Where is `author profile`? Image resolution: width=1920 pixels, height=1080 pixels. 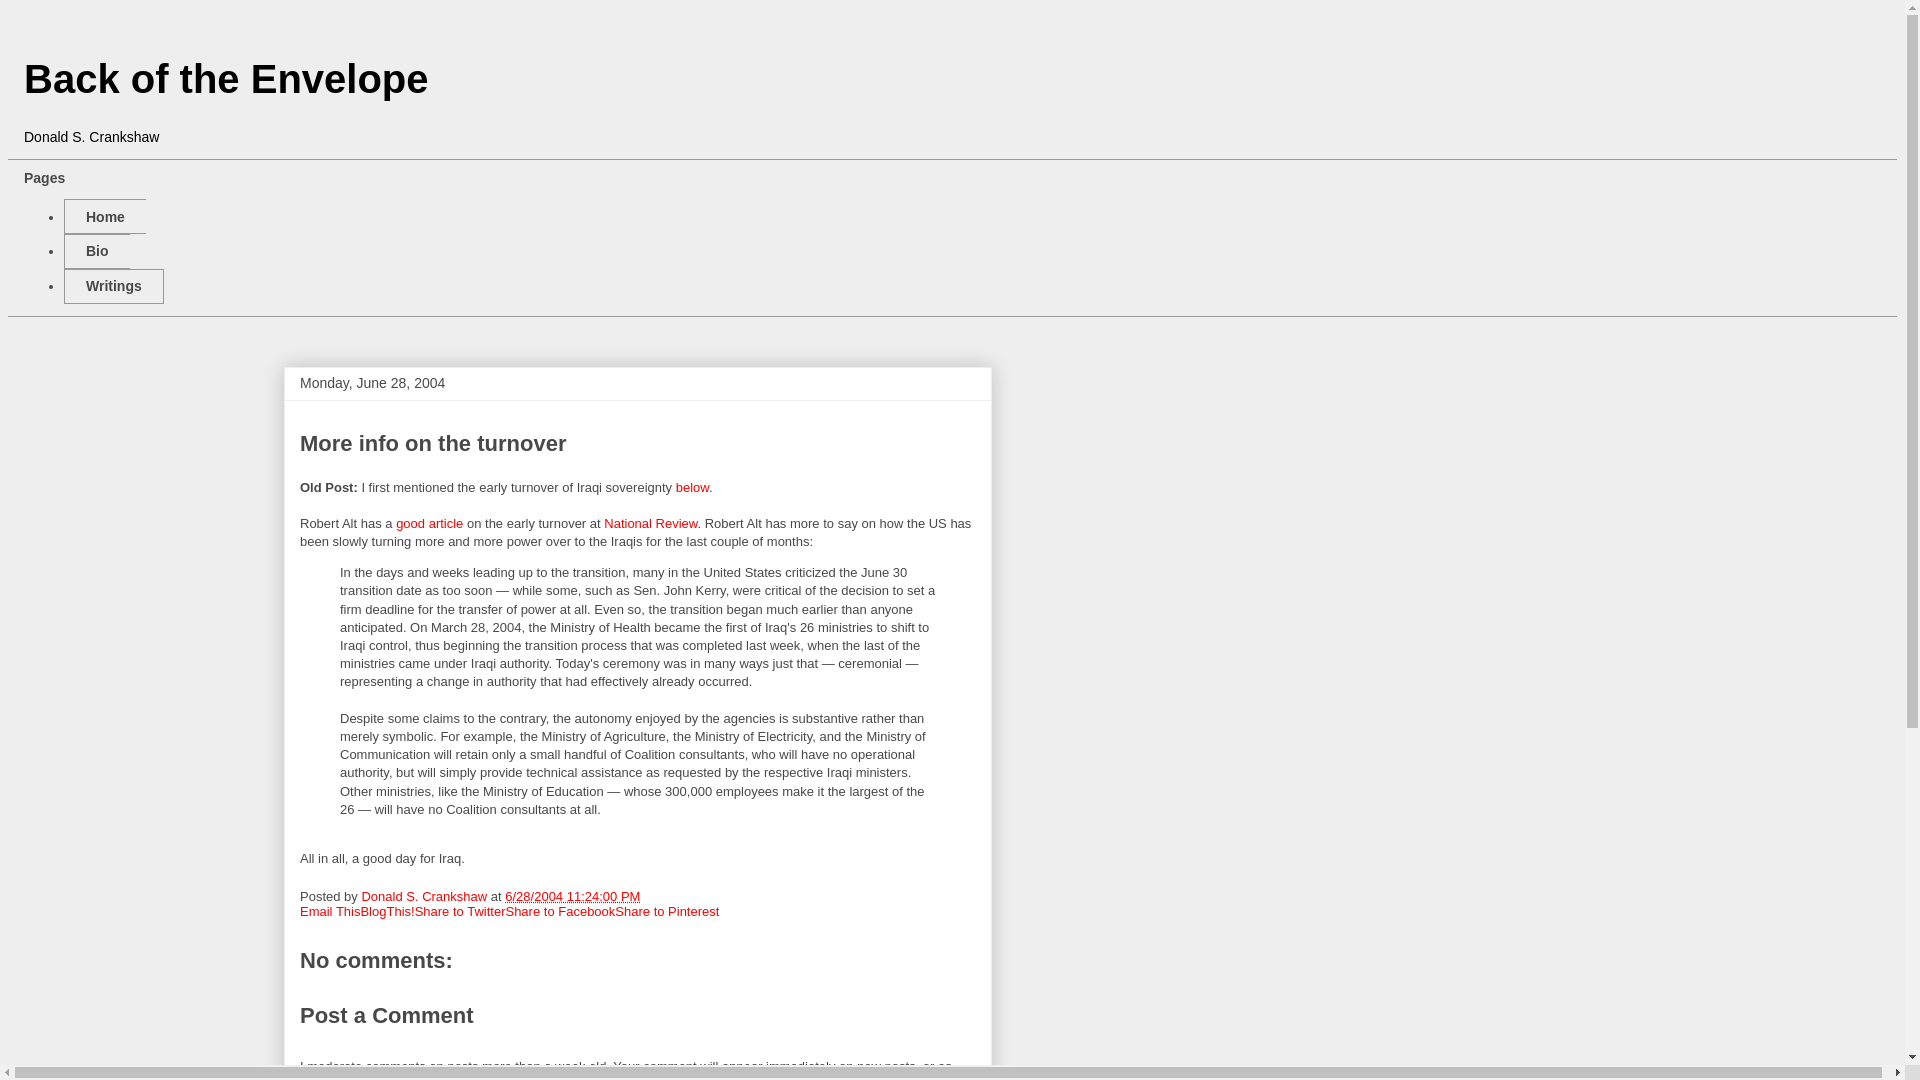 author profile is located at coordinates (424, 896).